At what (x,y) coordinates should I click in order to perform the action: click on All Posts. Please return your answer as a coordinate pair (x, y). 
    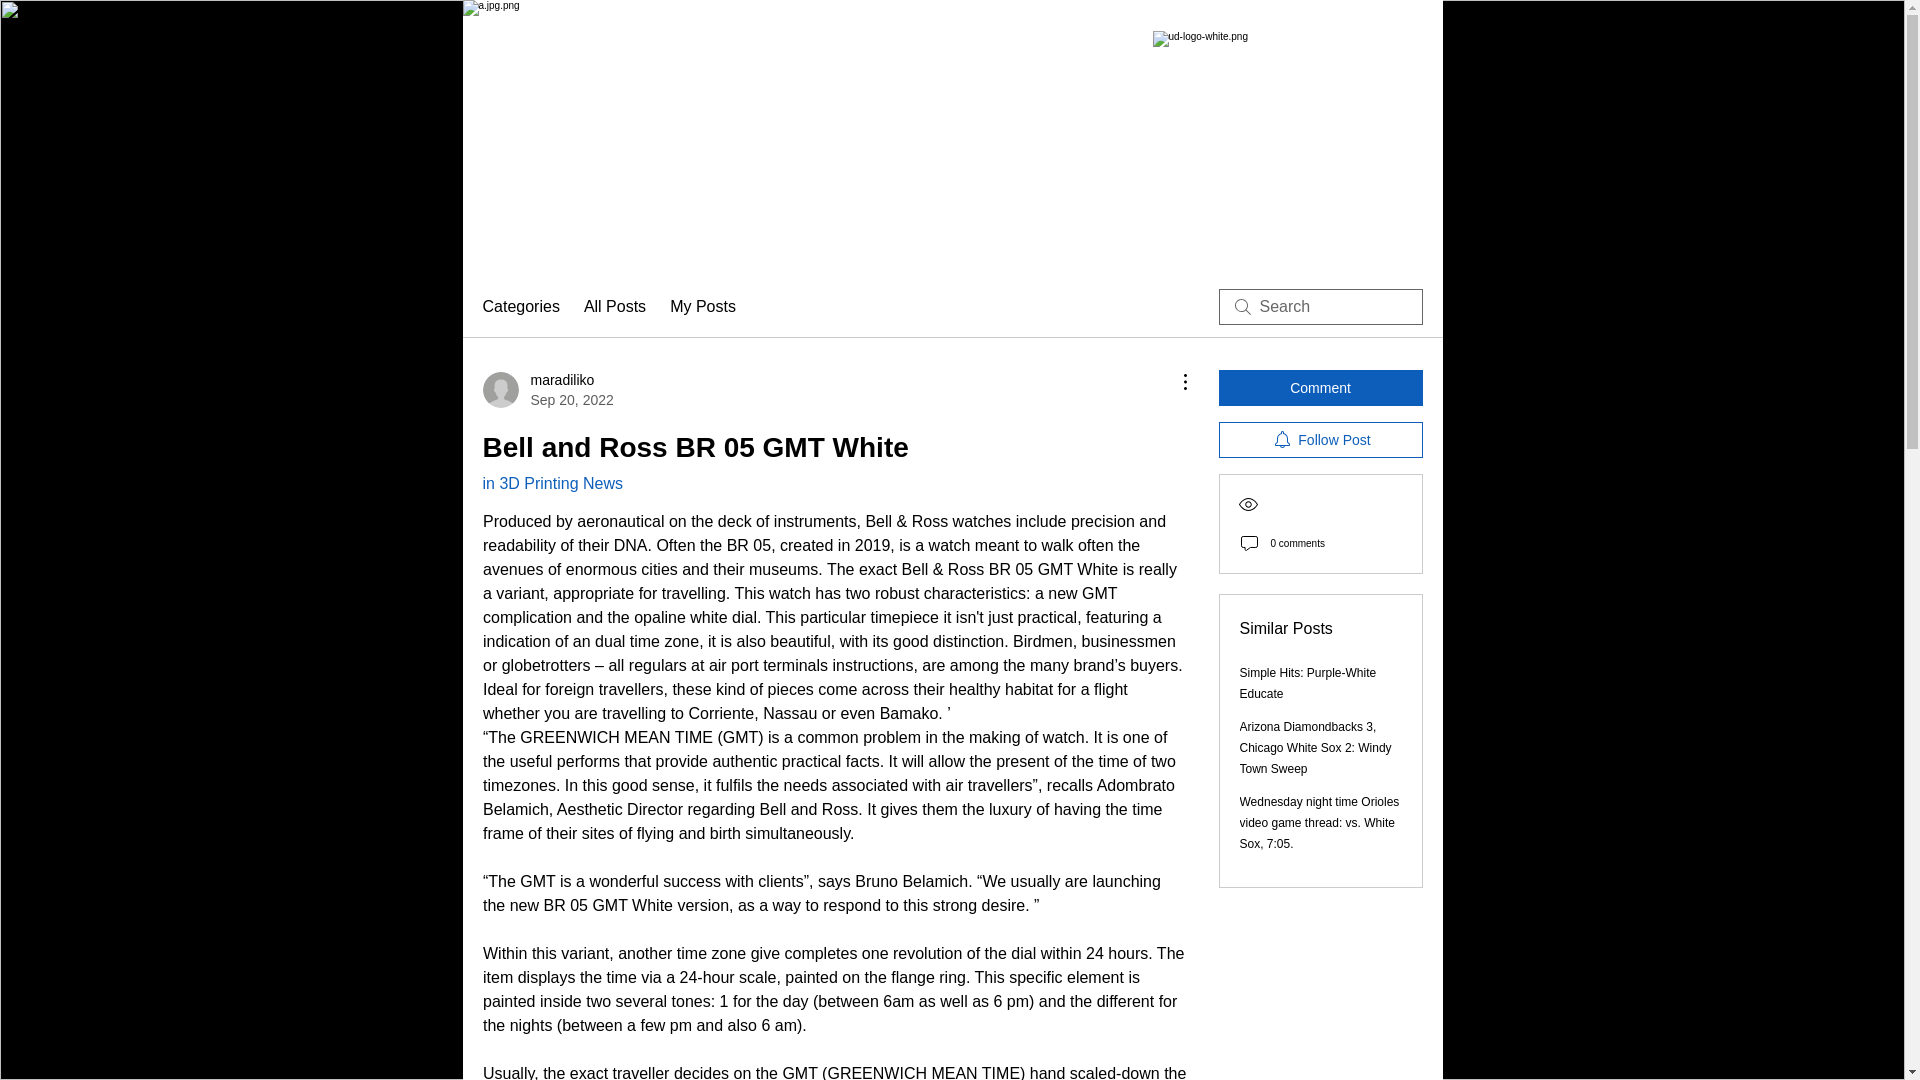
    Looking at the image, I should click on (614, 306).